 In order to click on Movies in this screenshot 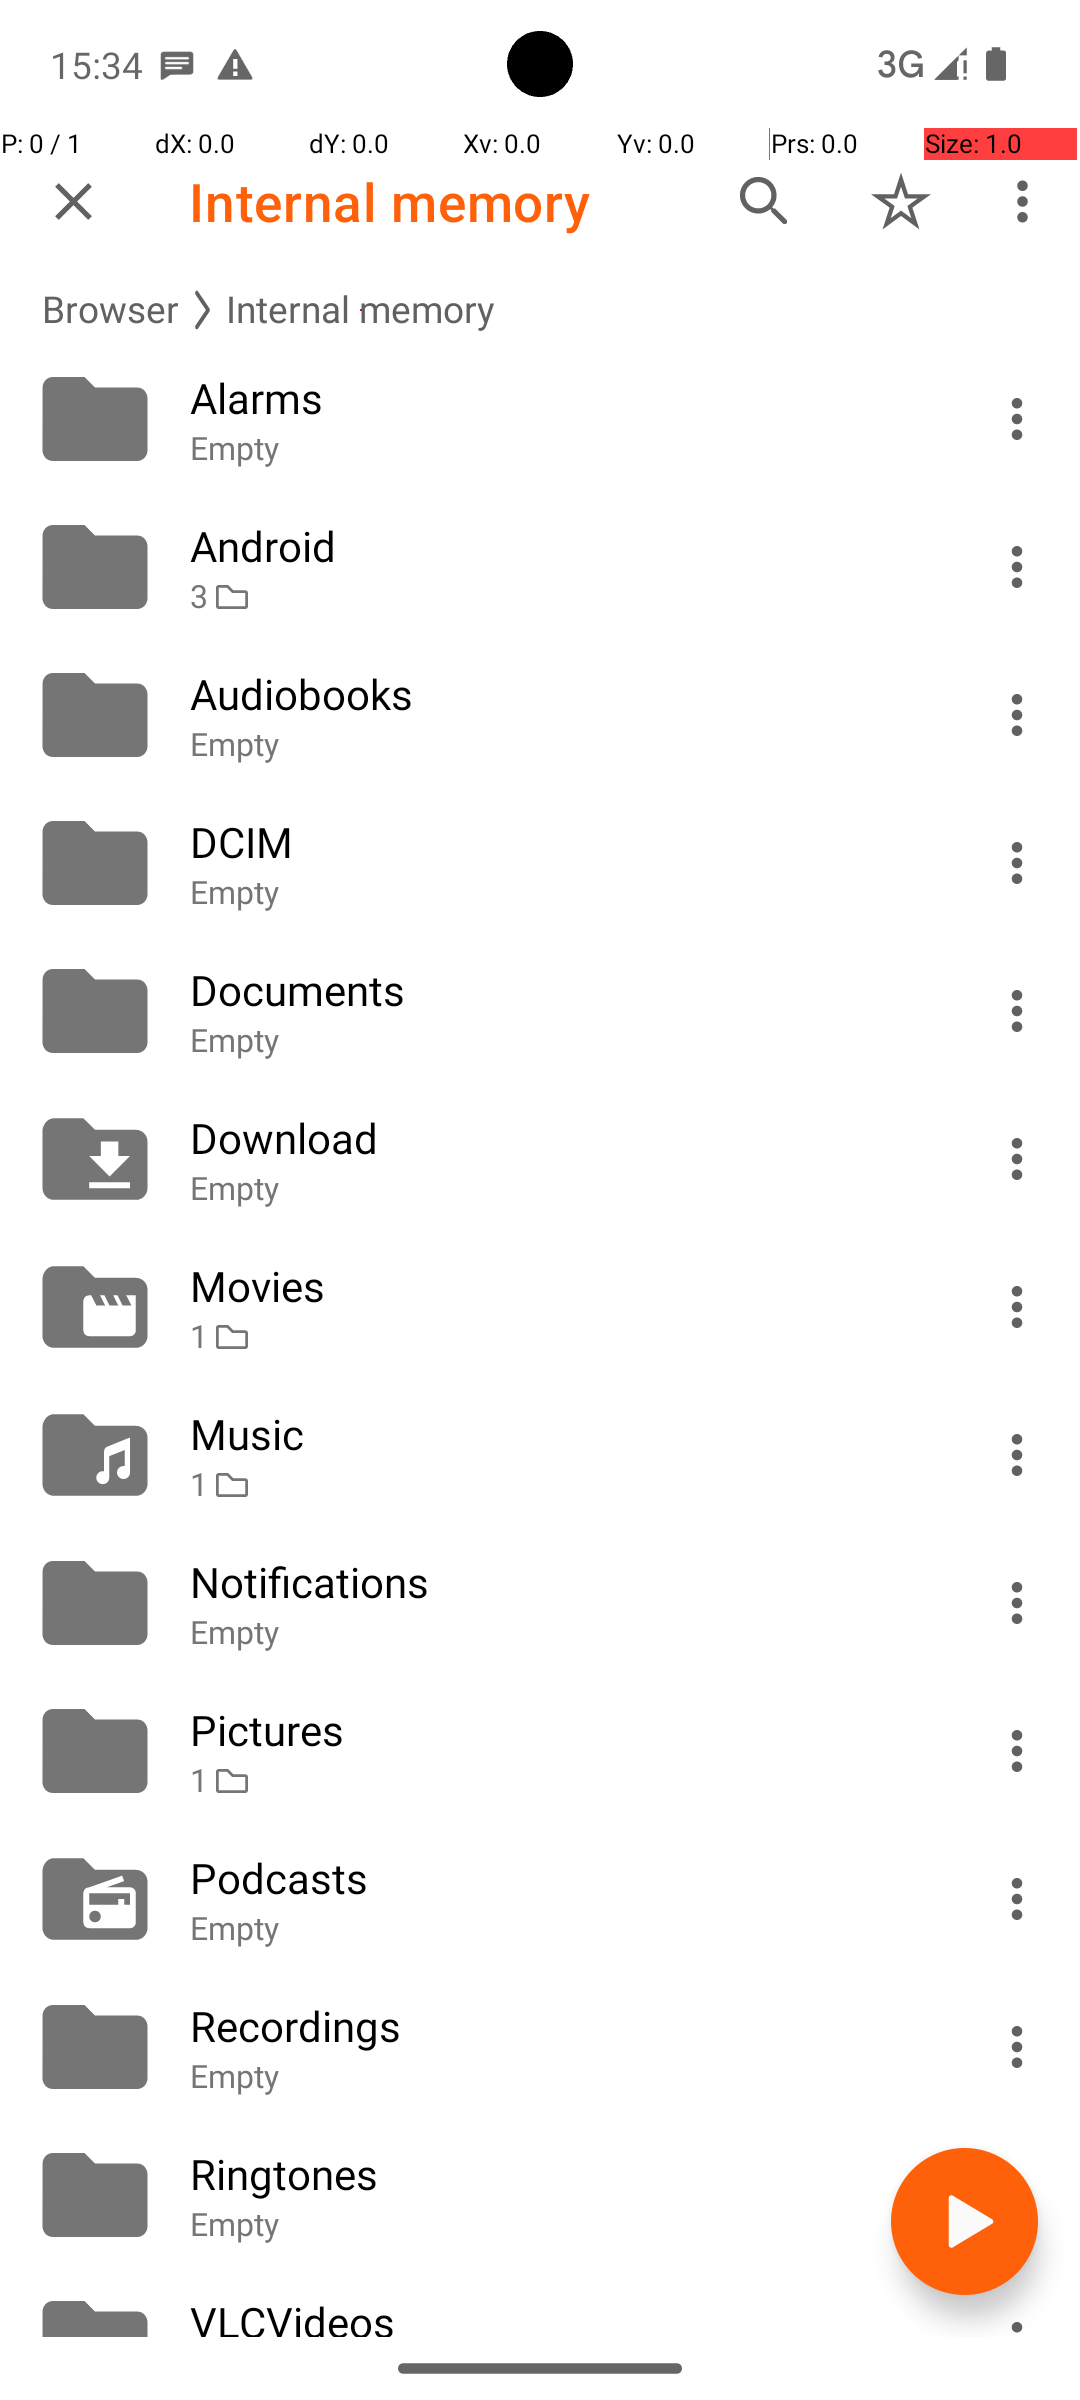, I will do `click(562, 1286)`.